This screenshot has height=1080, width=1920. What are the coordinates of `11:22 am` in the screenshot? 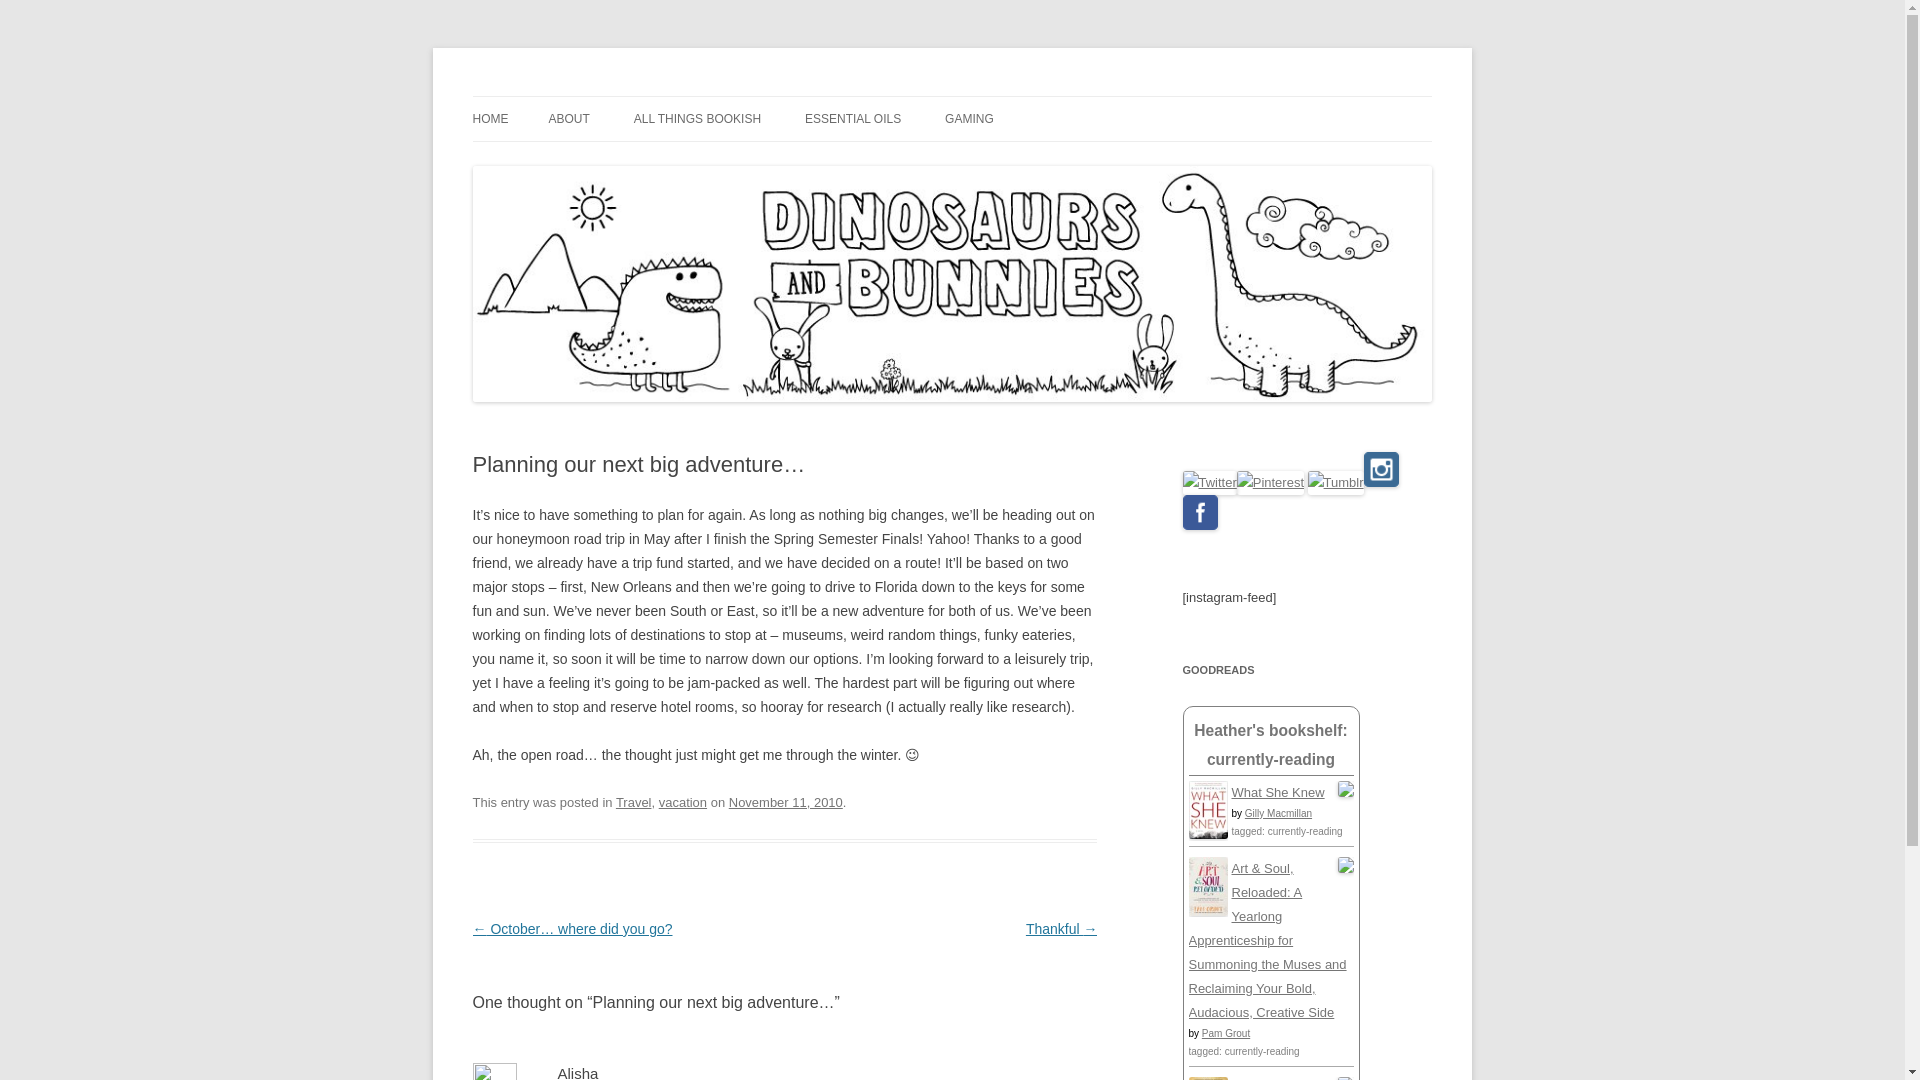 It's located at (786, 802).